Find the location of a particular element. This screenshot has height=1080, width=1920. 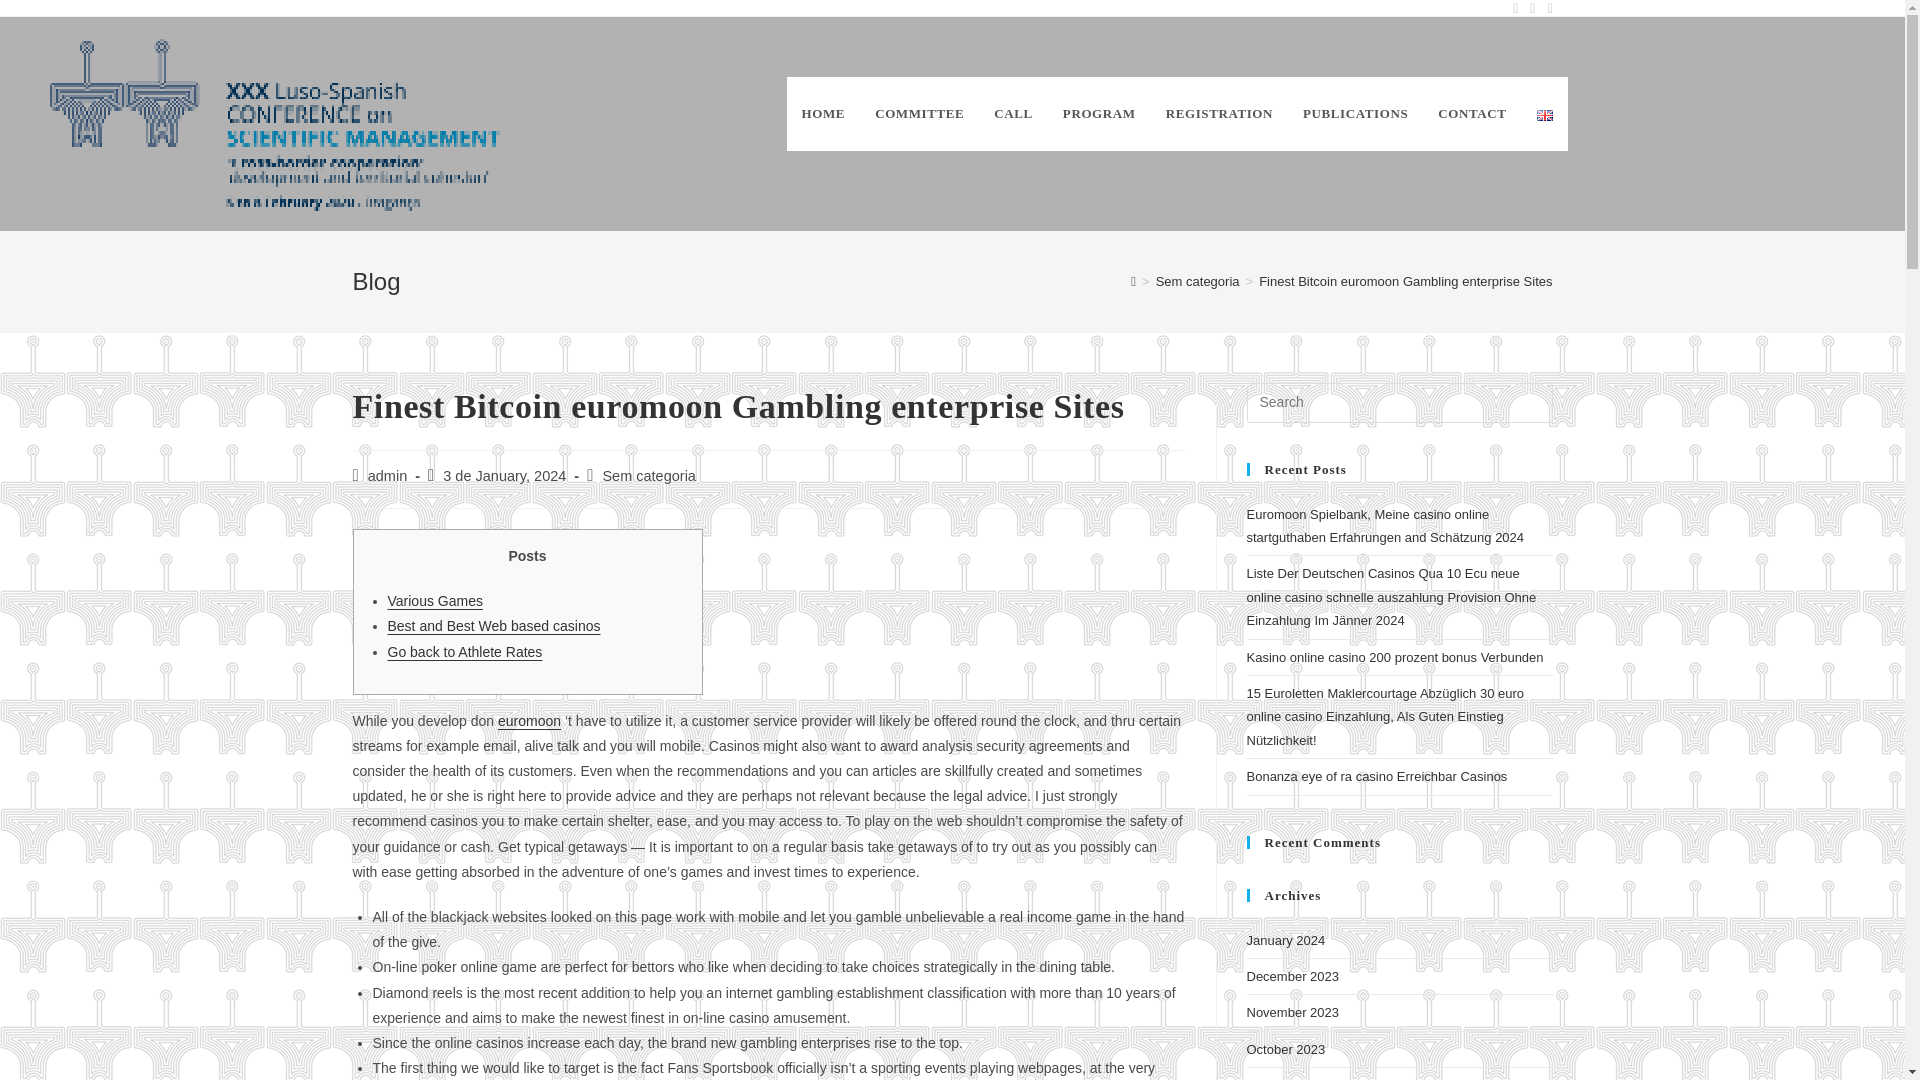

CALL is located at coordinates (1014, 114).